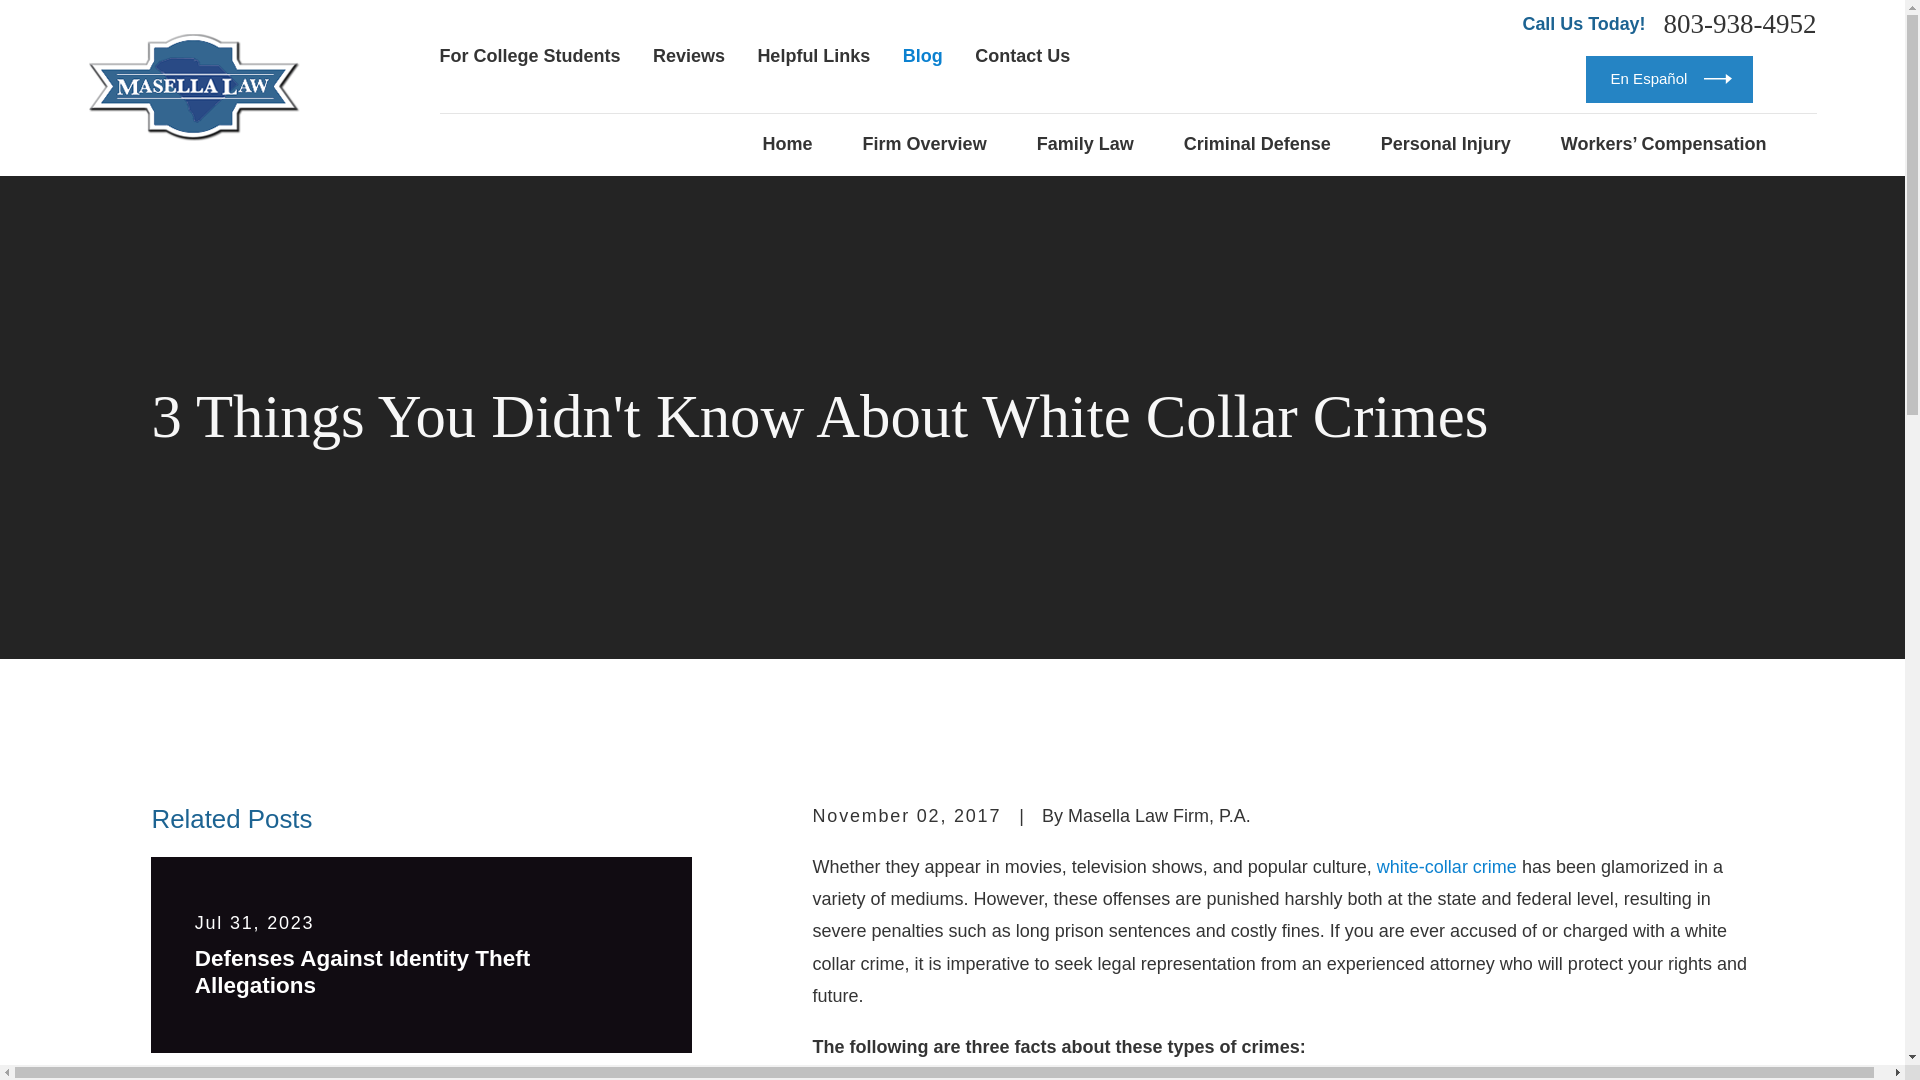 The image size is (1920, 1080). Describe the element at coordinates (1085, 144) in the screenshot. I see `Family Law` at that location.